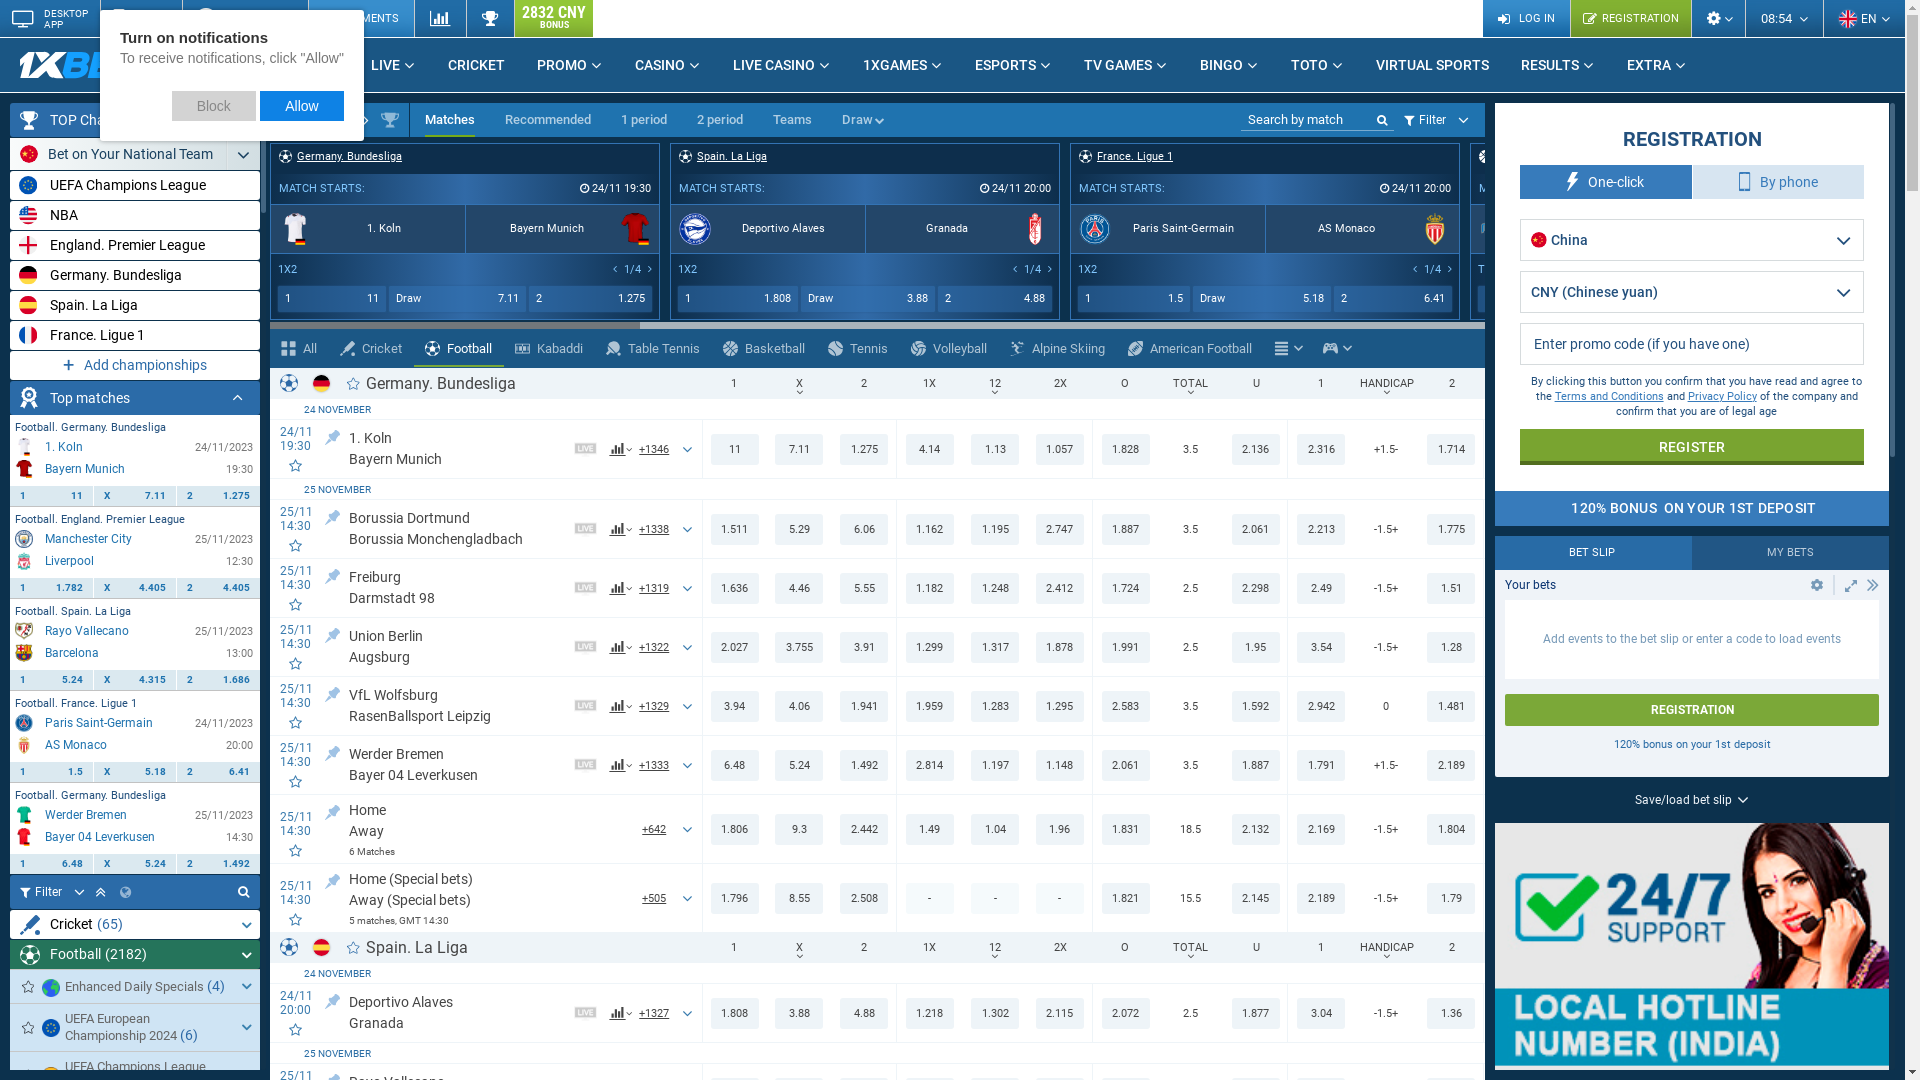 This screenshot has width=1920, height=1080. What do you see at coordinates (654, 765) in the screenshot?
I see `+1333` at bounding box center [654, 765].